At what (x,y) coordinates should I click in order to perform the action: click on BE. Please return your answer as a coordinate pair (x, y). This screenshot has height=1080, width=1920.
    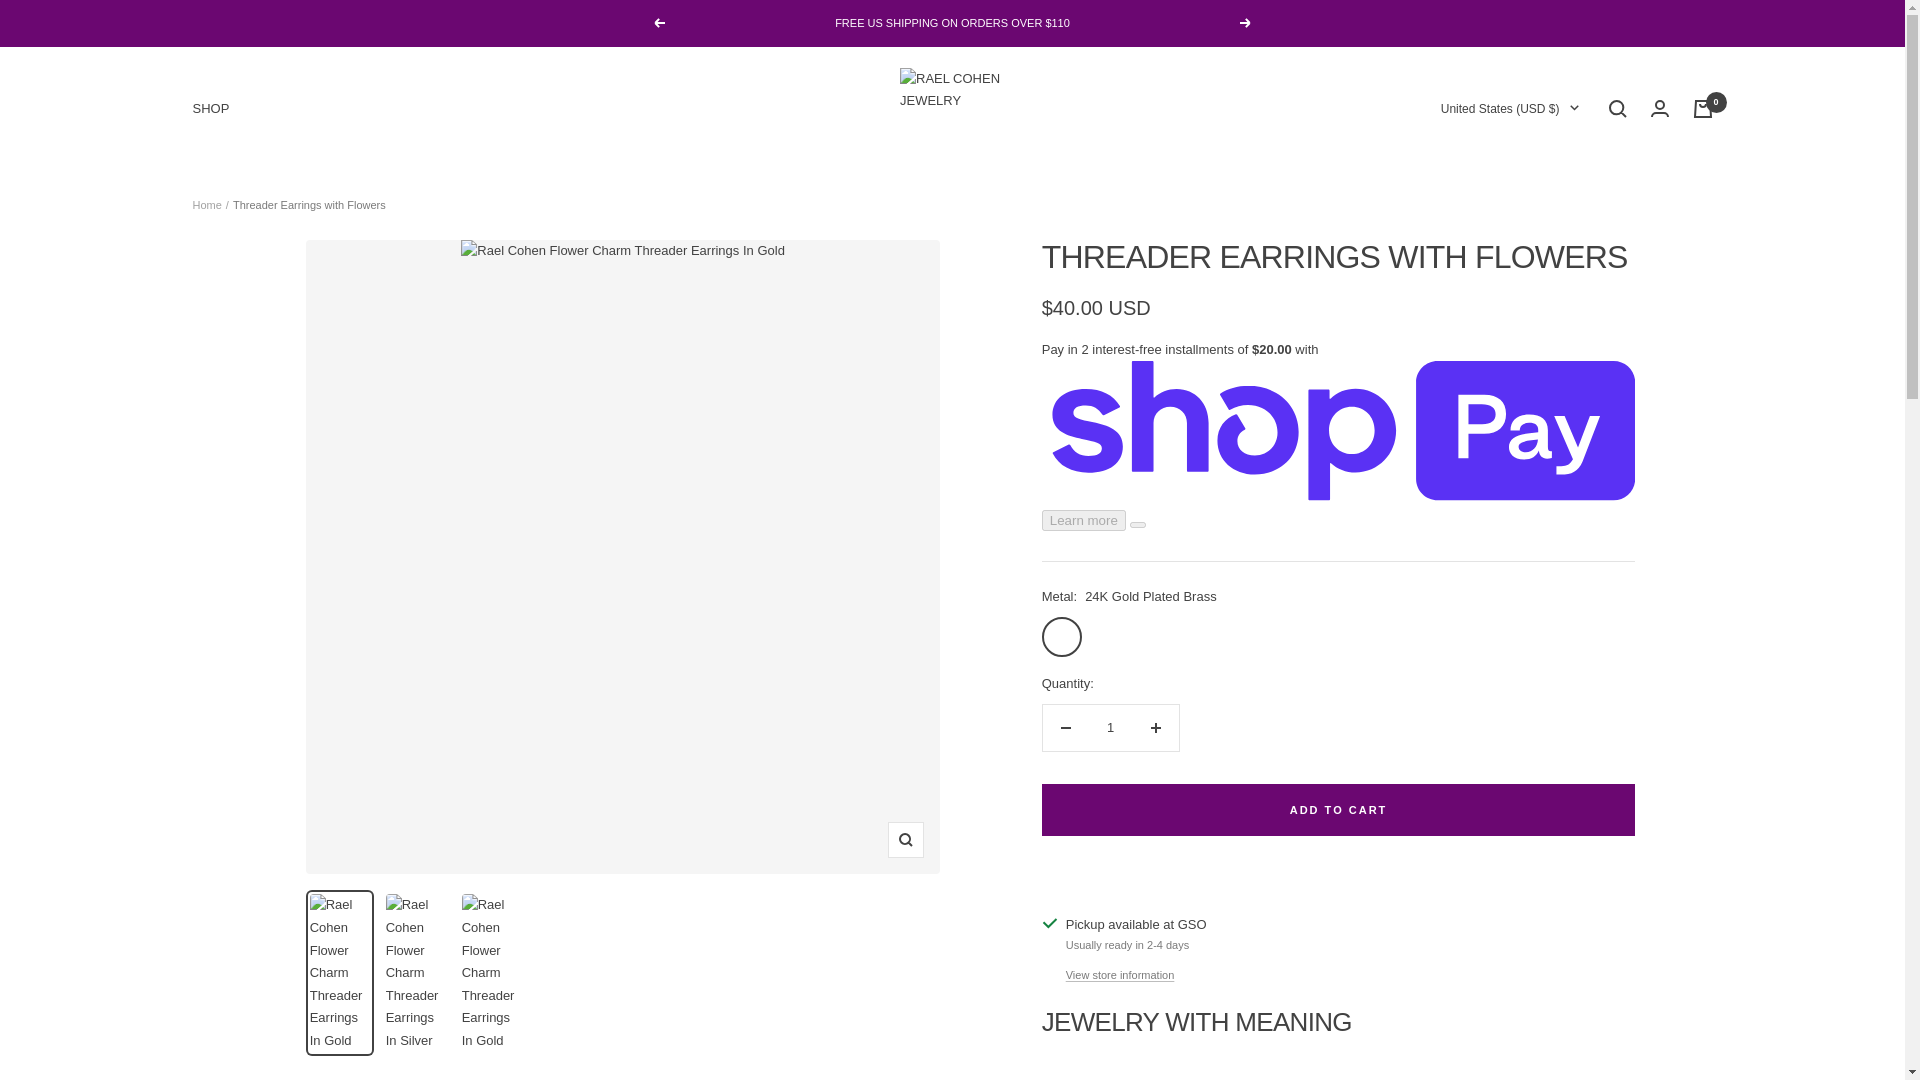
    Looking at the image, I should click on (1402, 764).